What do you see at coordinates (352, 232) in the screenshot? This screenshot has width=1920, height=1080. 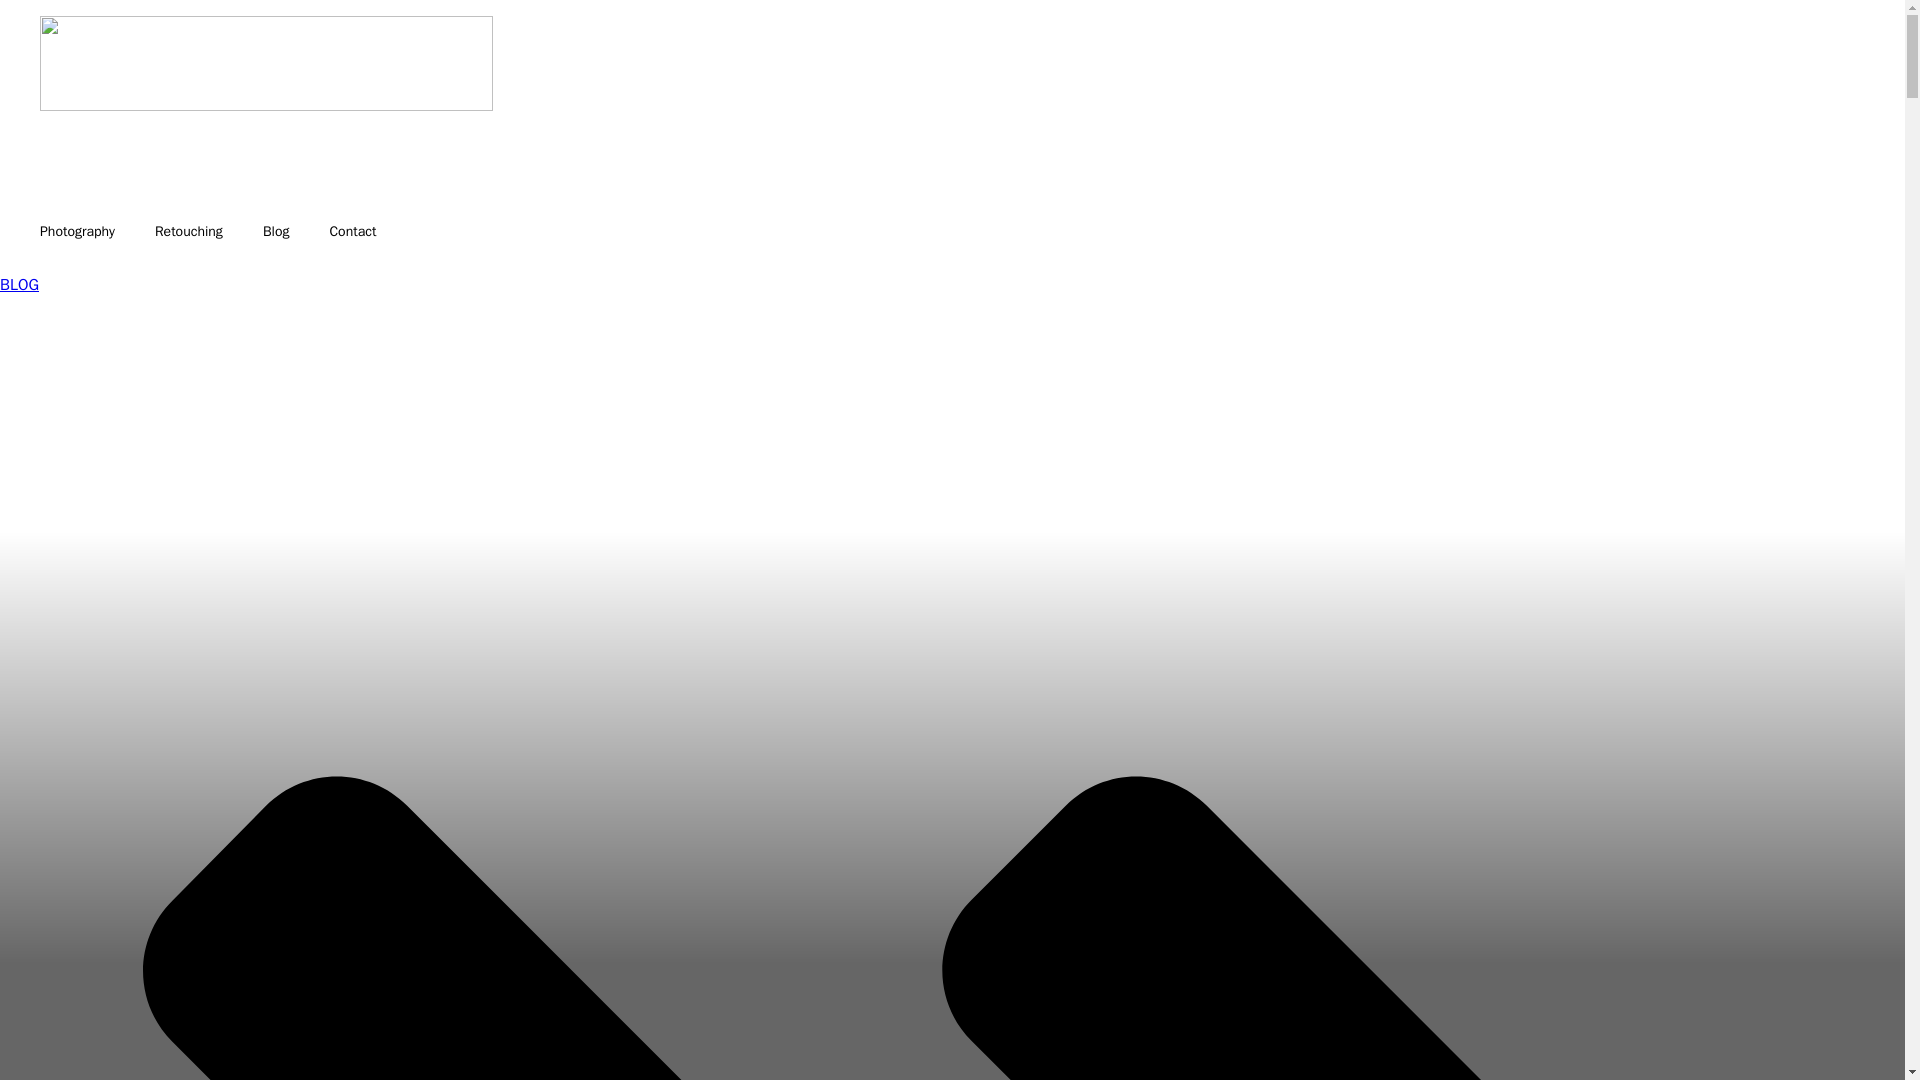 I see `Contact` at bounding box center [352, 232].